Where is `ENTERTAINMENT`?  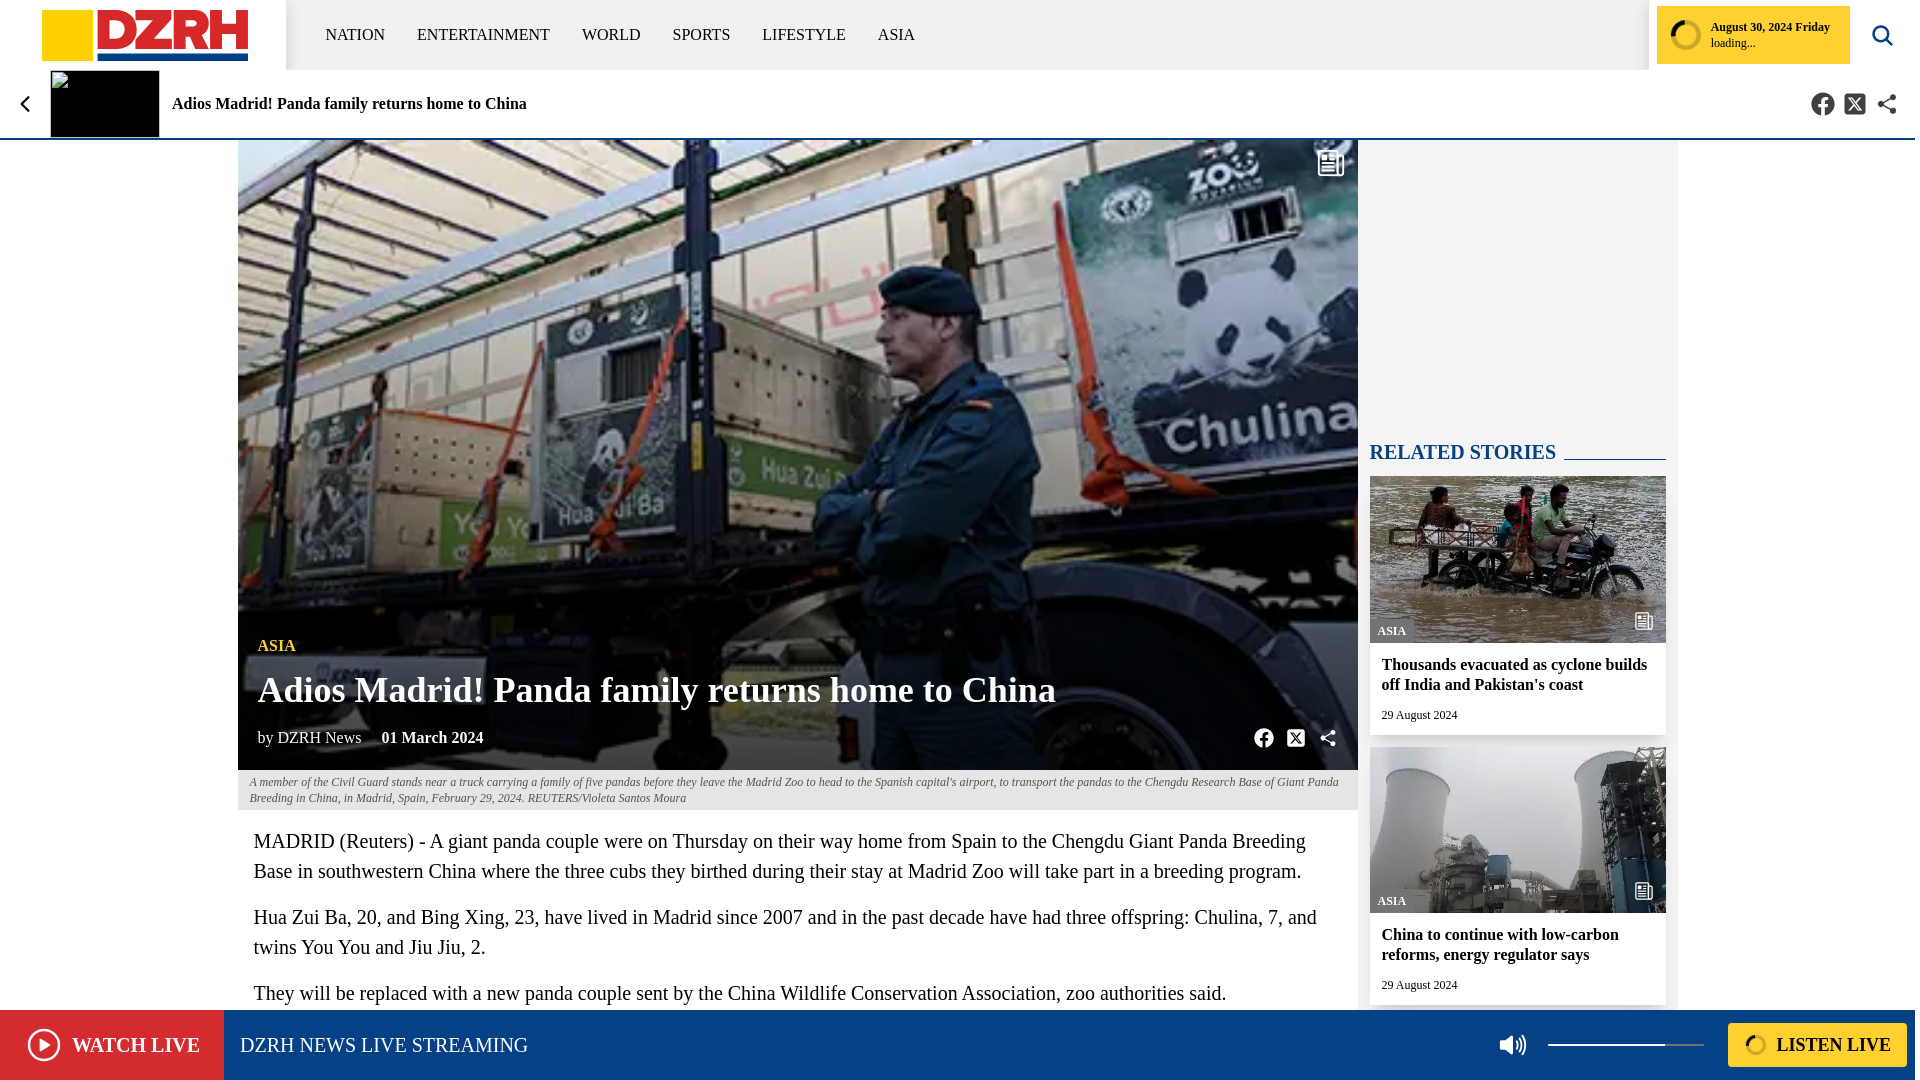 ENTERTAINMENT is located at coordinates (482, 34).